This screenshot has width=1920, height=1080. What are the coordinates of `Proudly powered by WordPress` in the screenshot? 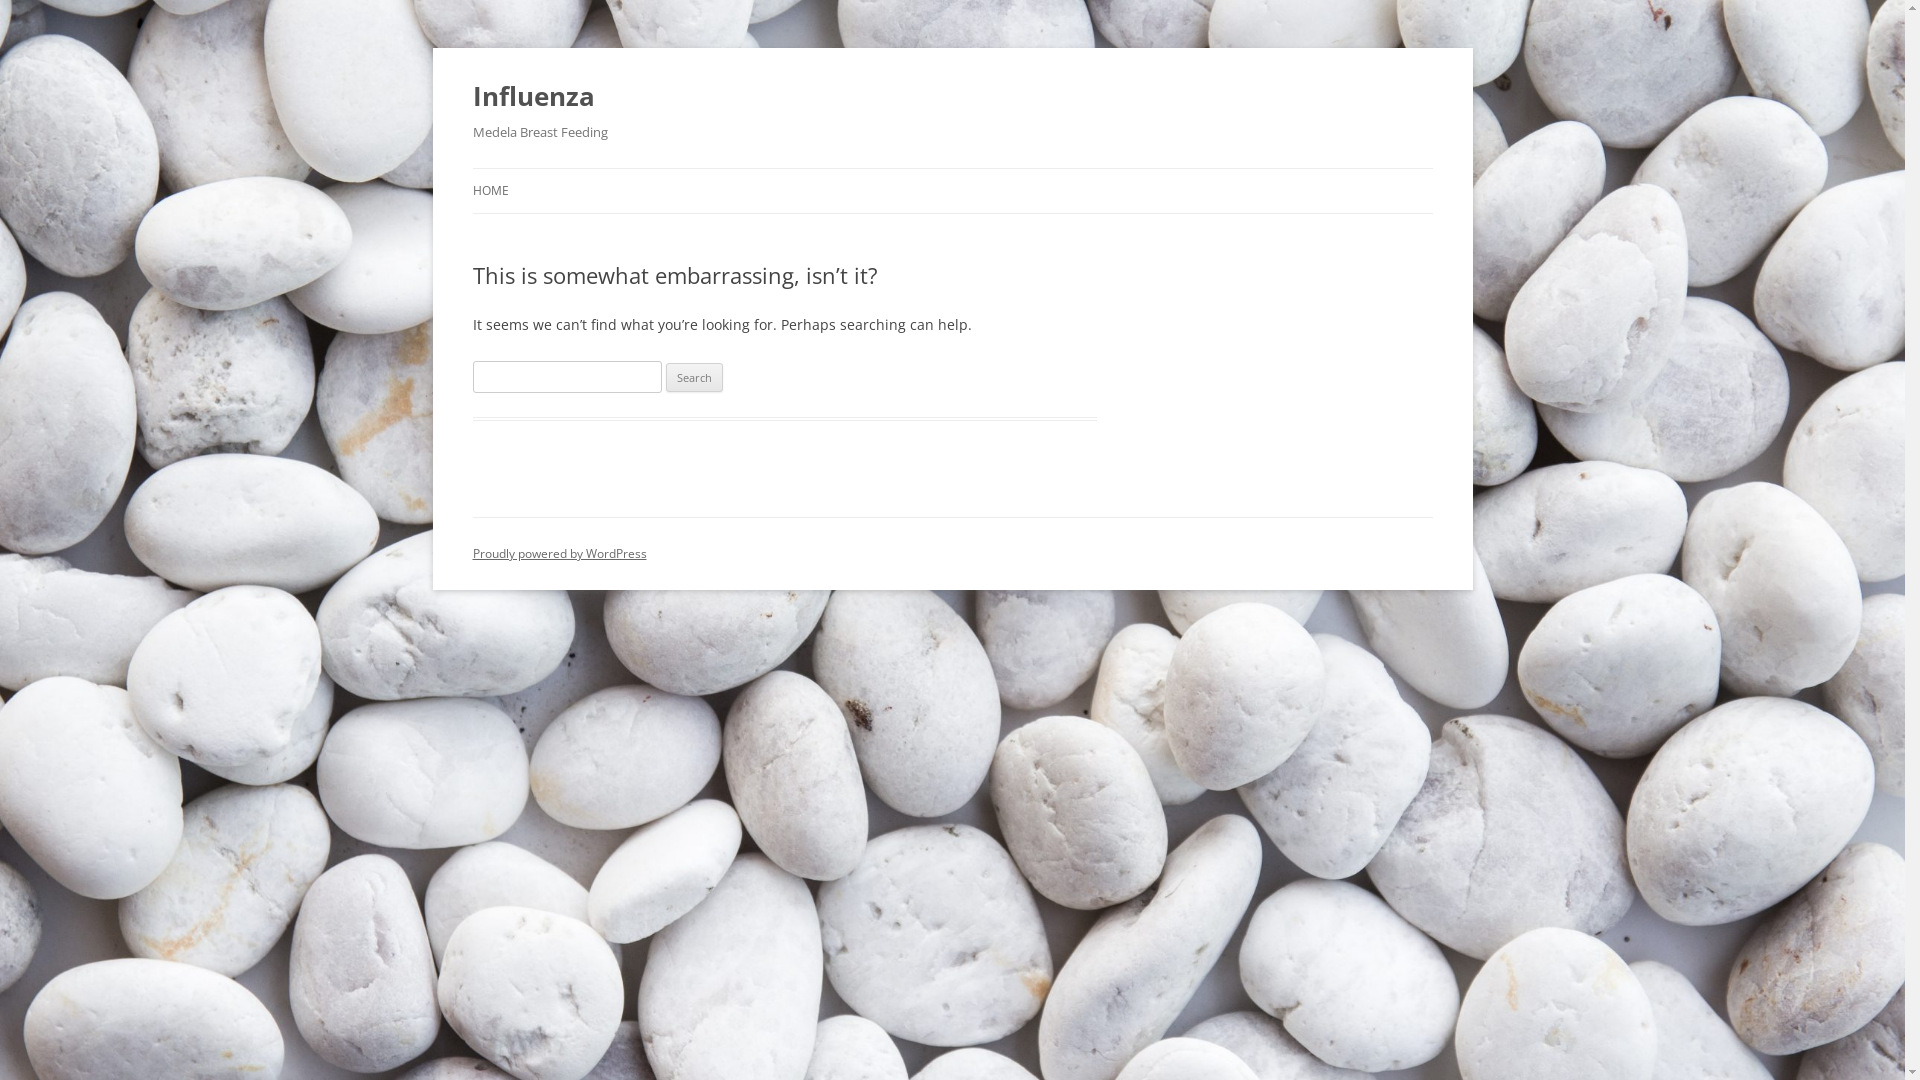 It's located at (559, 554).